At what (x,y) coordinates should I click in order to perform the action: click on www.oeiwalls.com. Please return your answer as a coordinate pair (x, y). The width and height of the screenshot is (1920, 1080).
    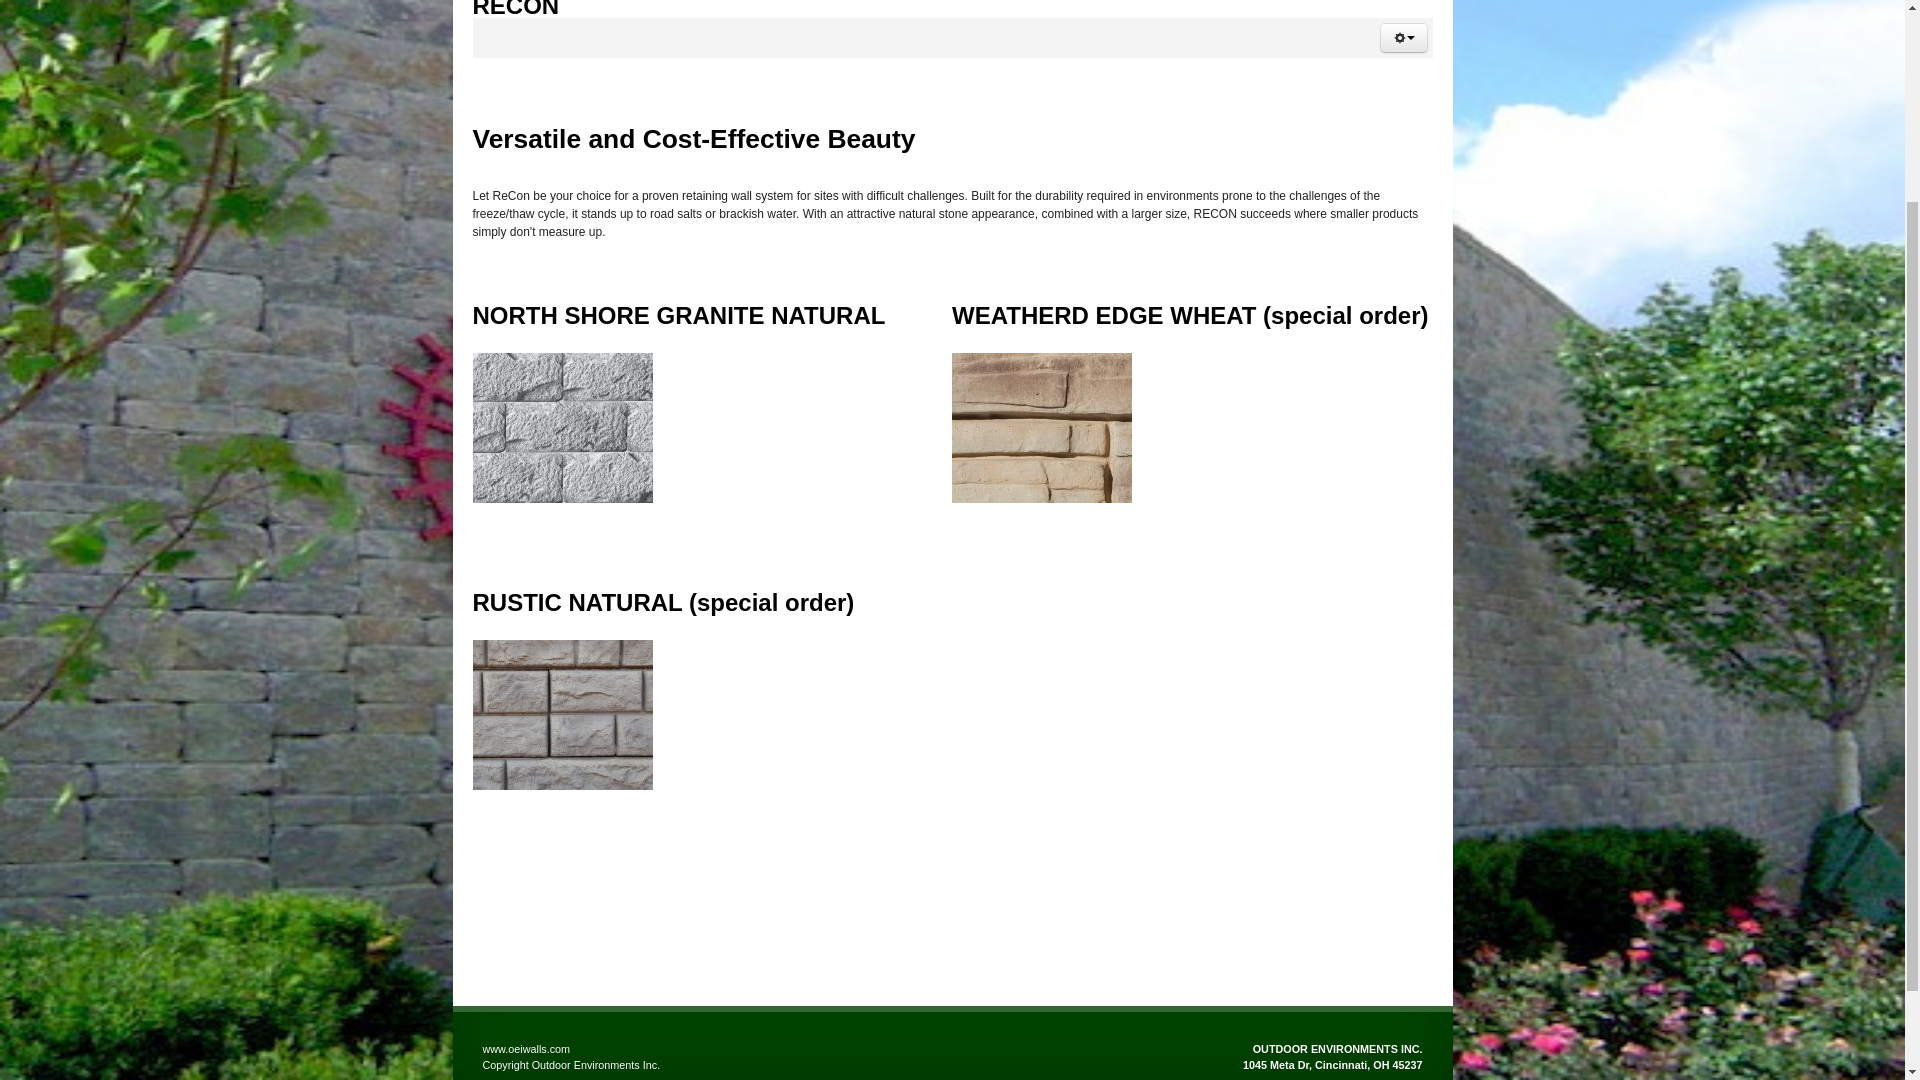
    Looking at the image, I should click on (526, 1049).